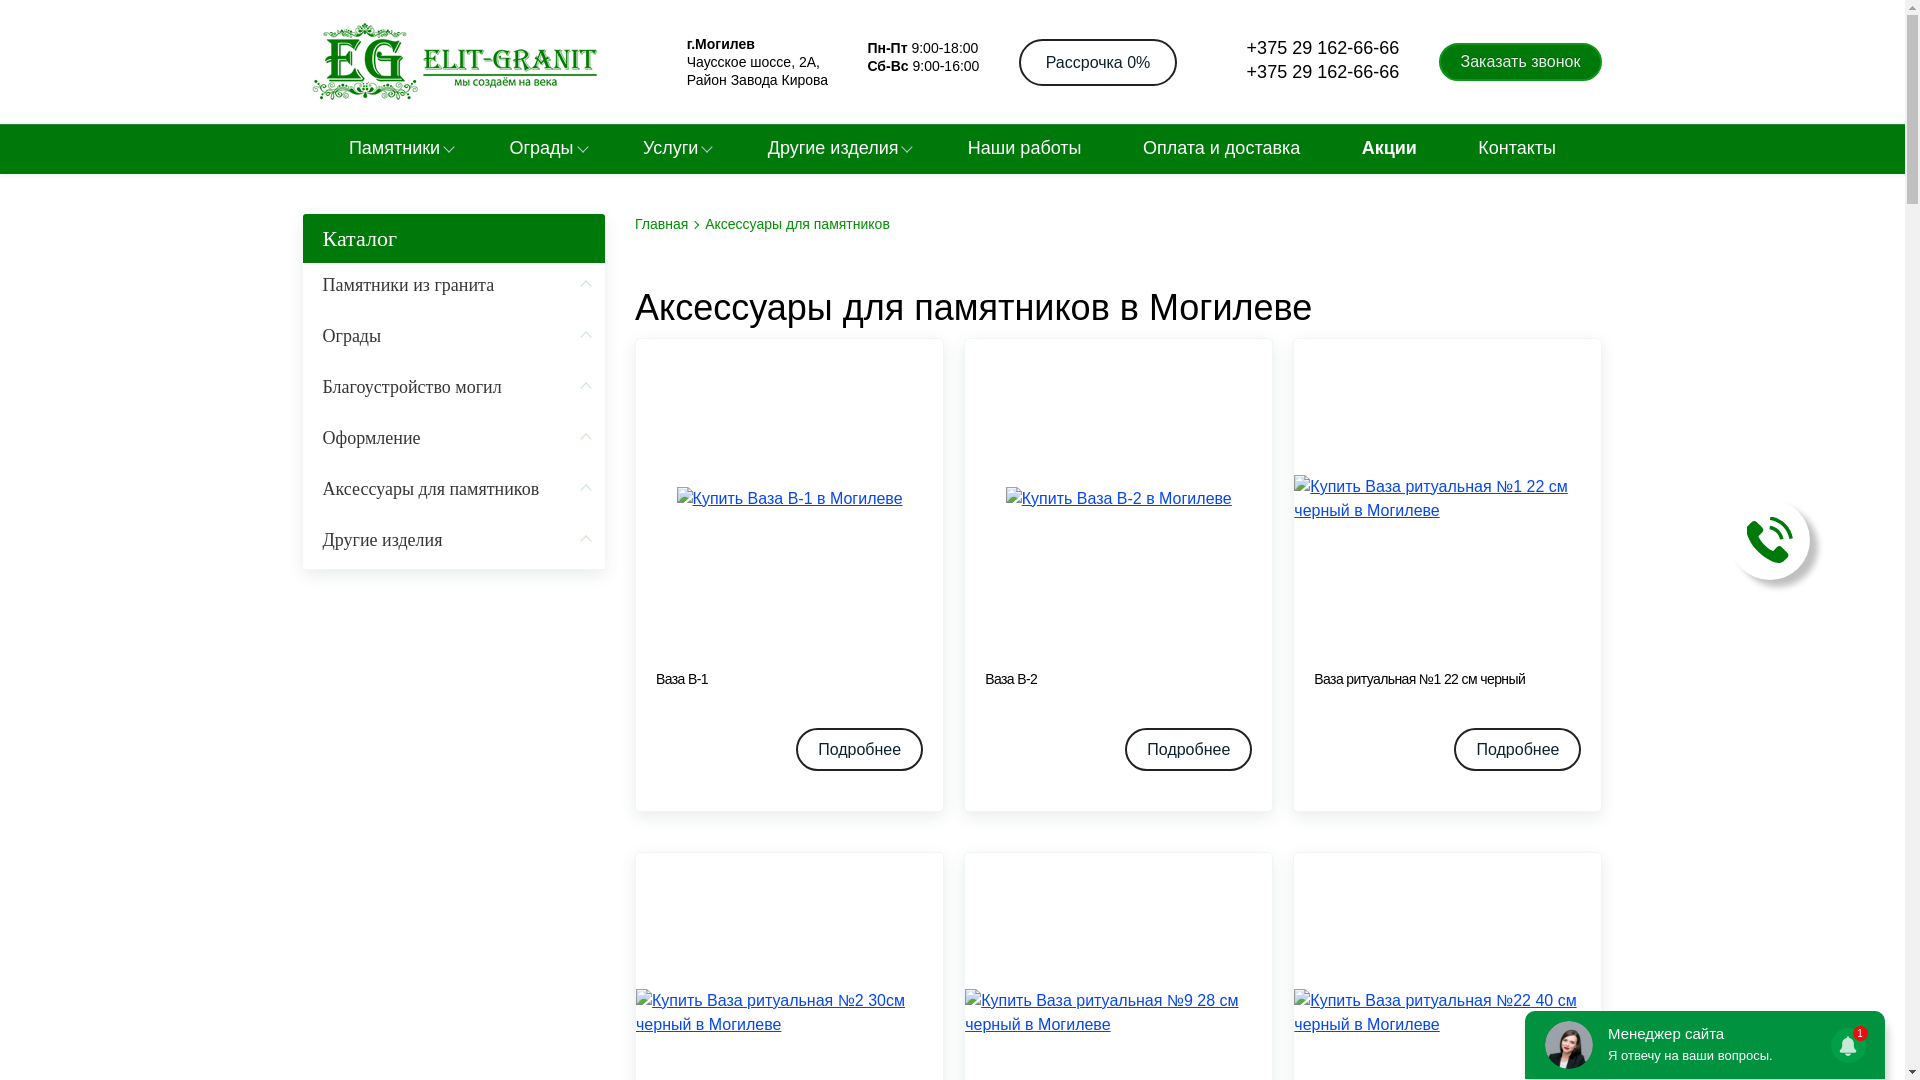 This screenshot has width=1920, height=1080. I want to click on +375 29 162-66-66, so click(1308, 72).